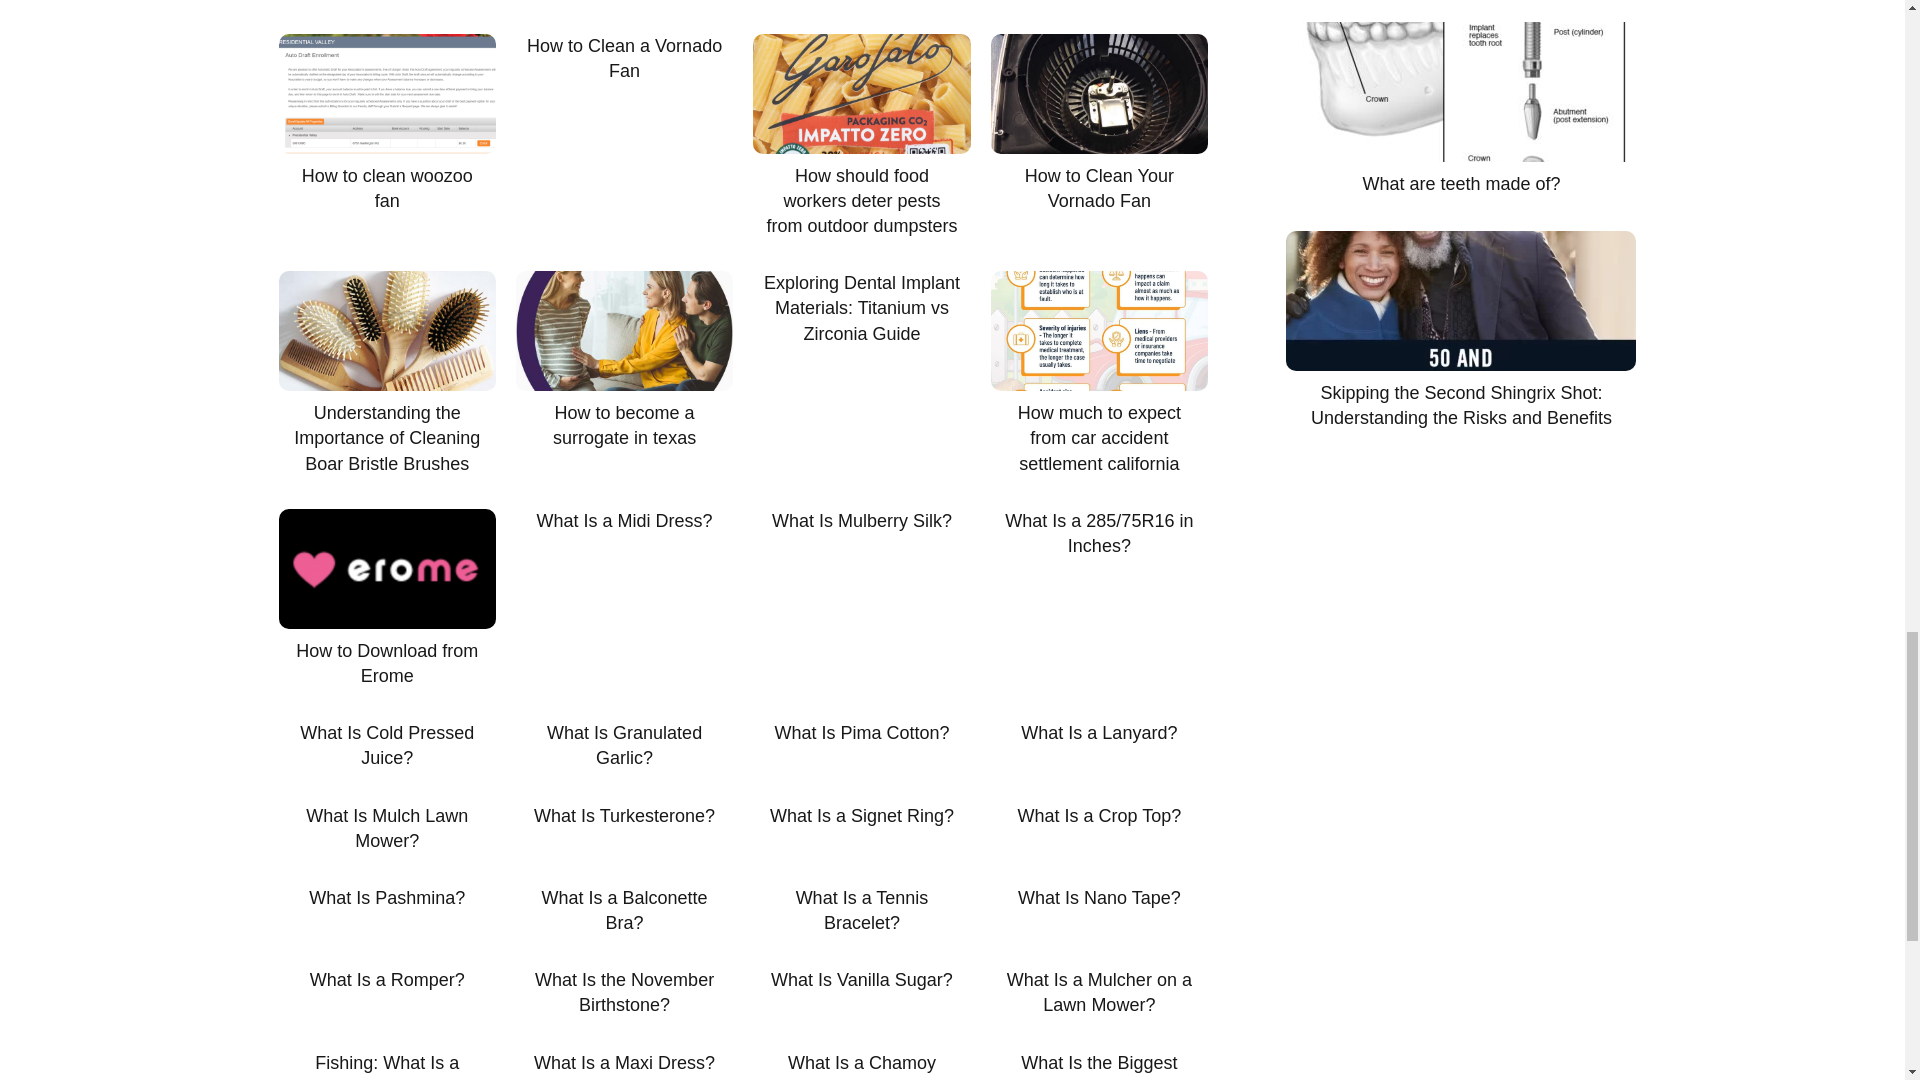  What do you see at coordinates (386, 598) in the screenshot?
I see `How to Download from Erome` at bounding box center [386, 598].